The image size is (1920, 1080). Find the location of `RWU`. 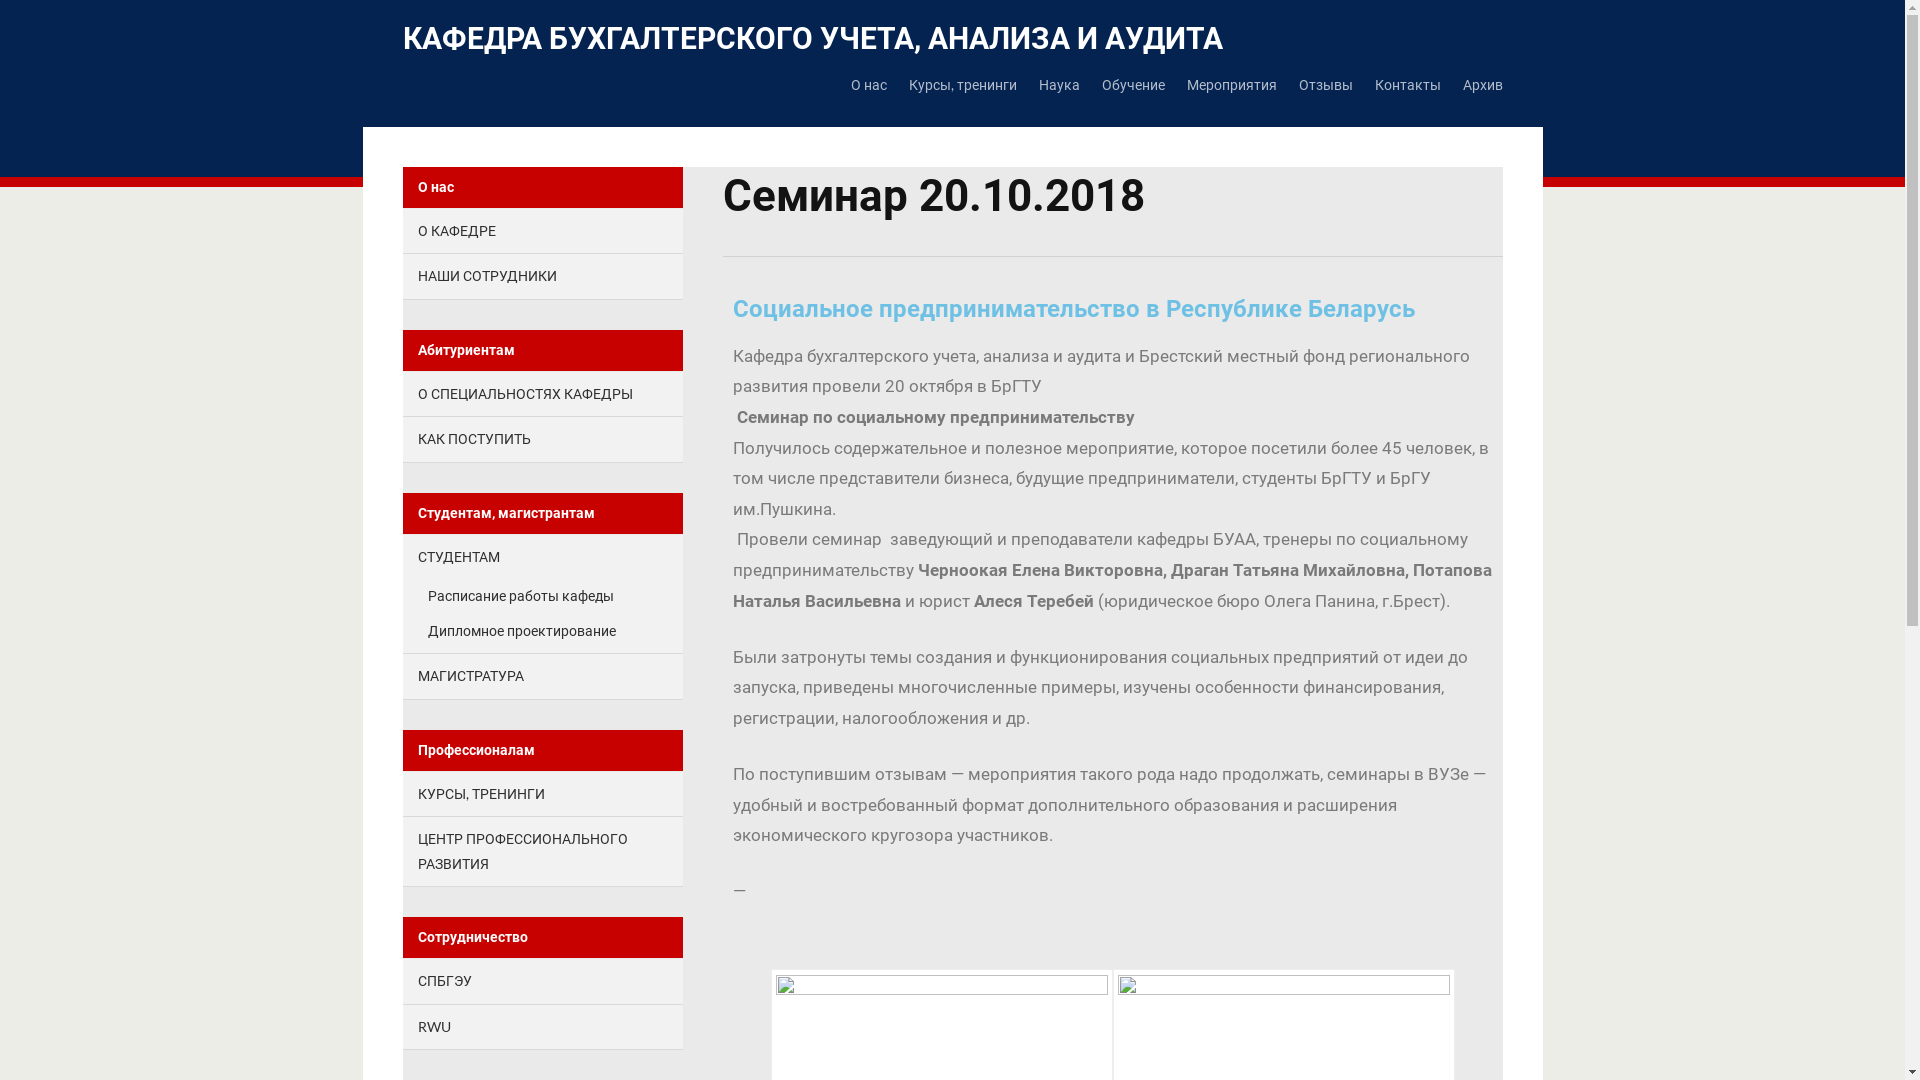

RWU is located at coordinates (434, 1026).